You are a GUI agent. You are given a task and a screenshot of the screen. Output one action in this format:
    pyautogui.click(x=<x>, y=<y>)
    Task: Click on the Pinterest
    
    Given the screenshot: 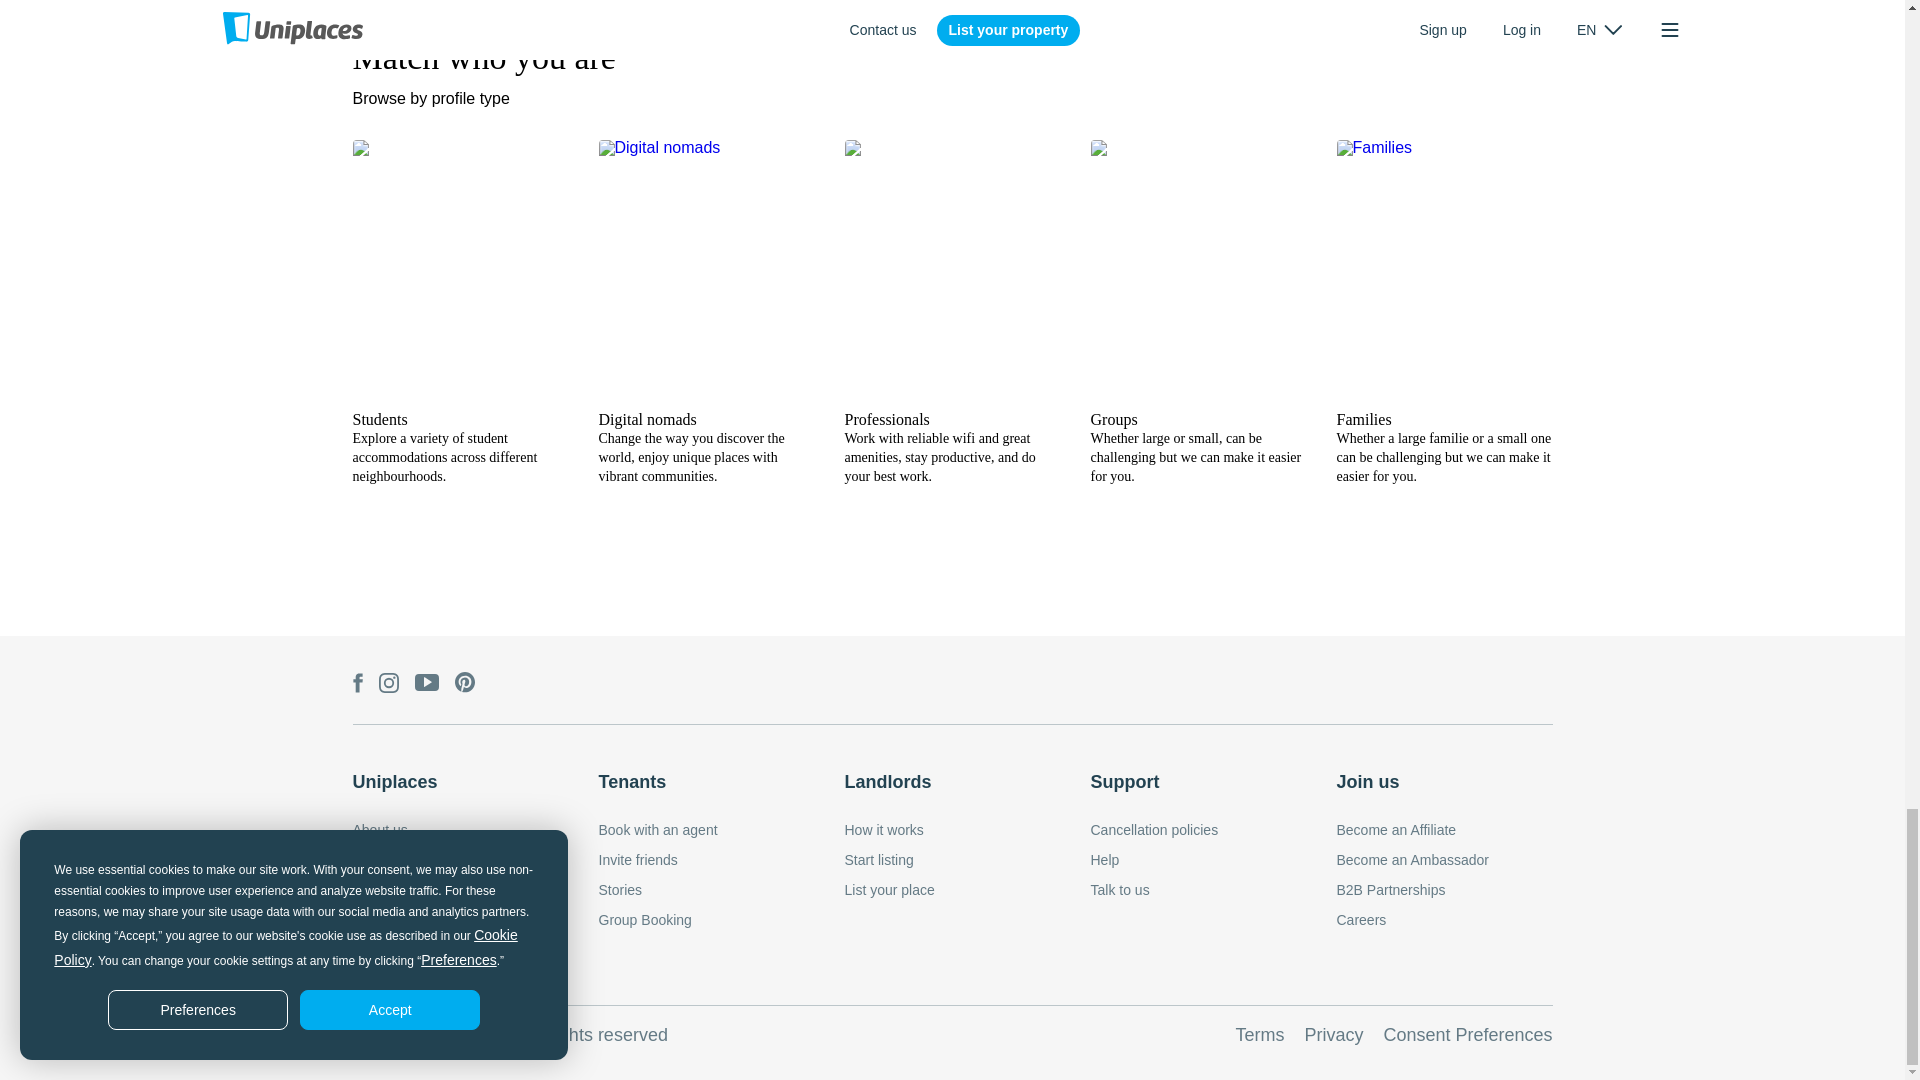 What is the action you would take?
    pyautogui.click(x=464, y=683)
    